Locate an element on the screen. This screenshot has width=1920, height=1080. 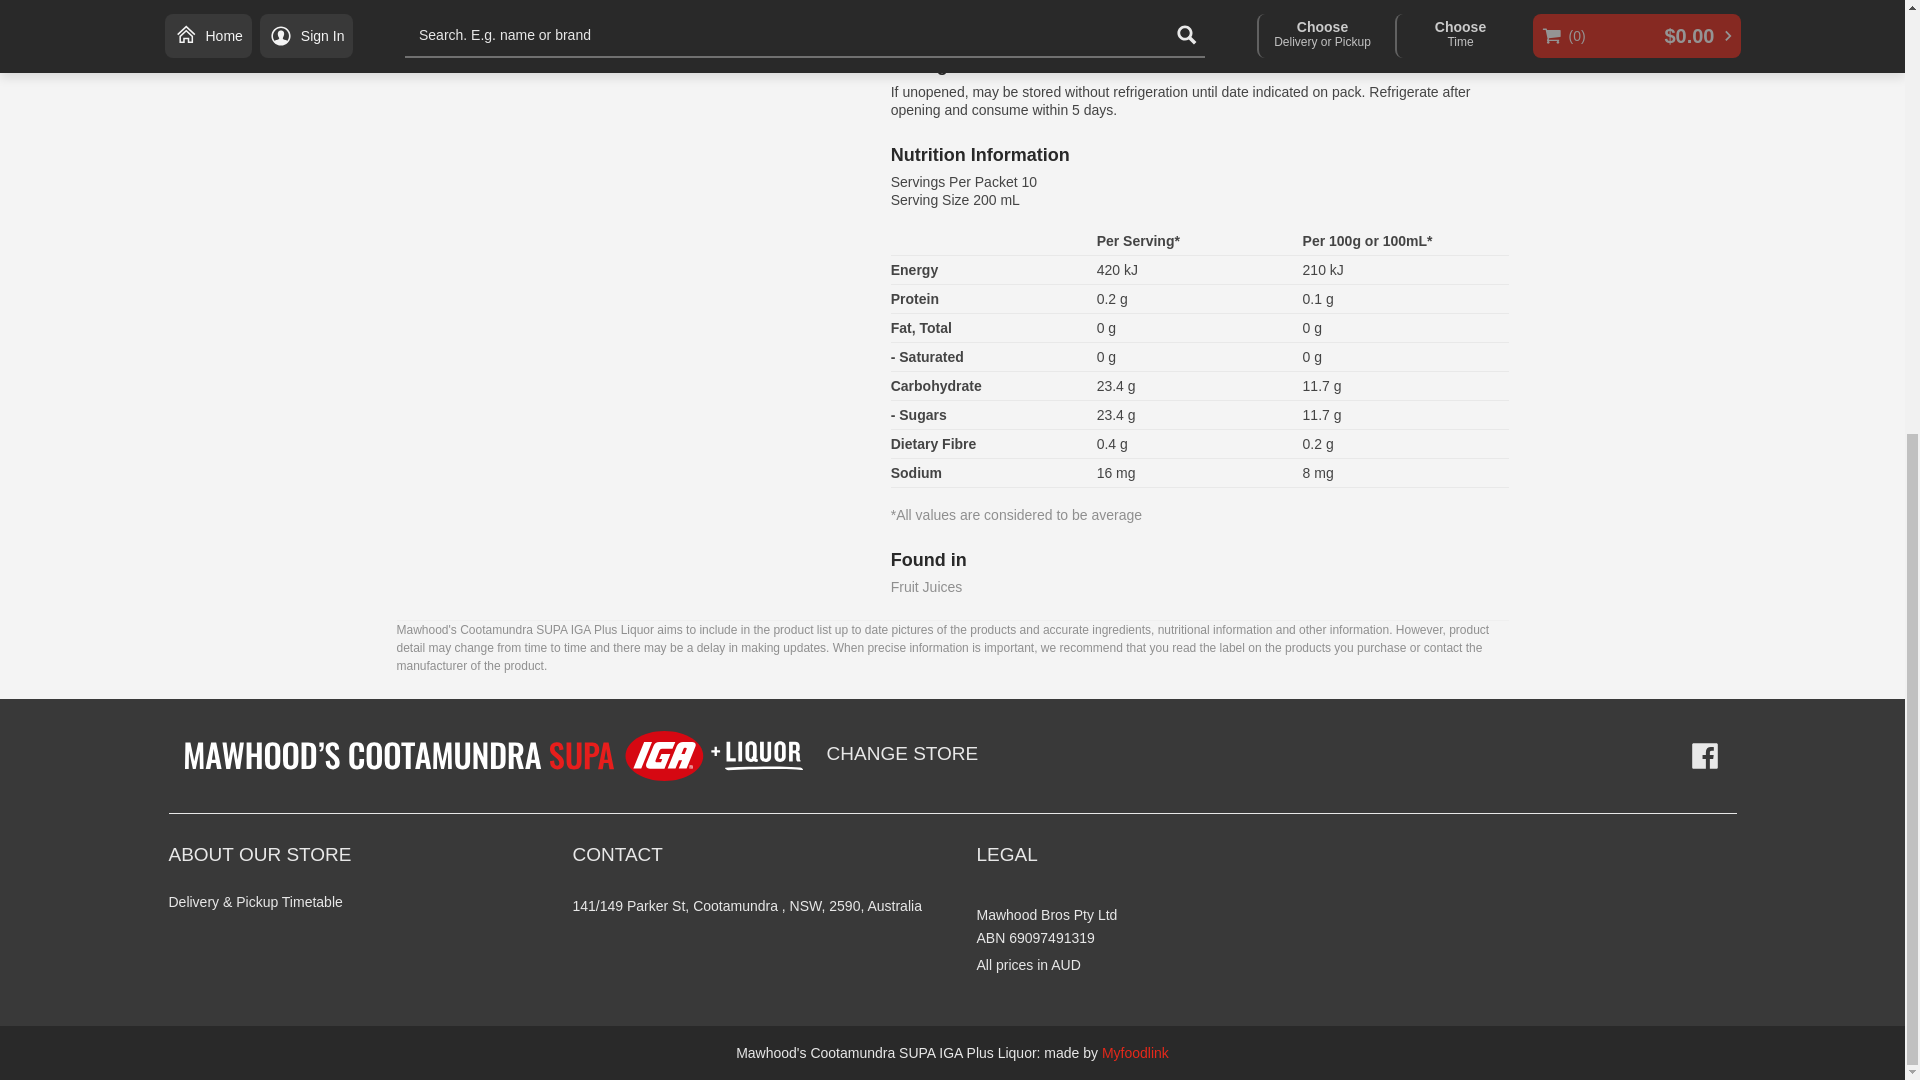
CHANGE STORE is located at coordinates (903, 756).